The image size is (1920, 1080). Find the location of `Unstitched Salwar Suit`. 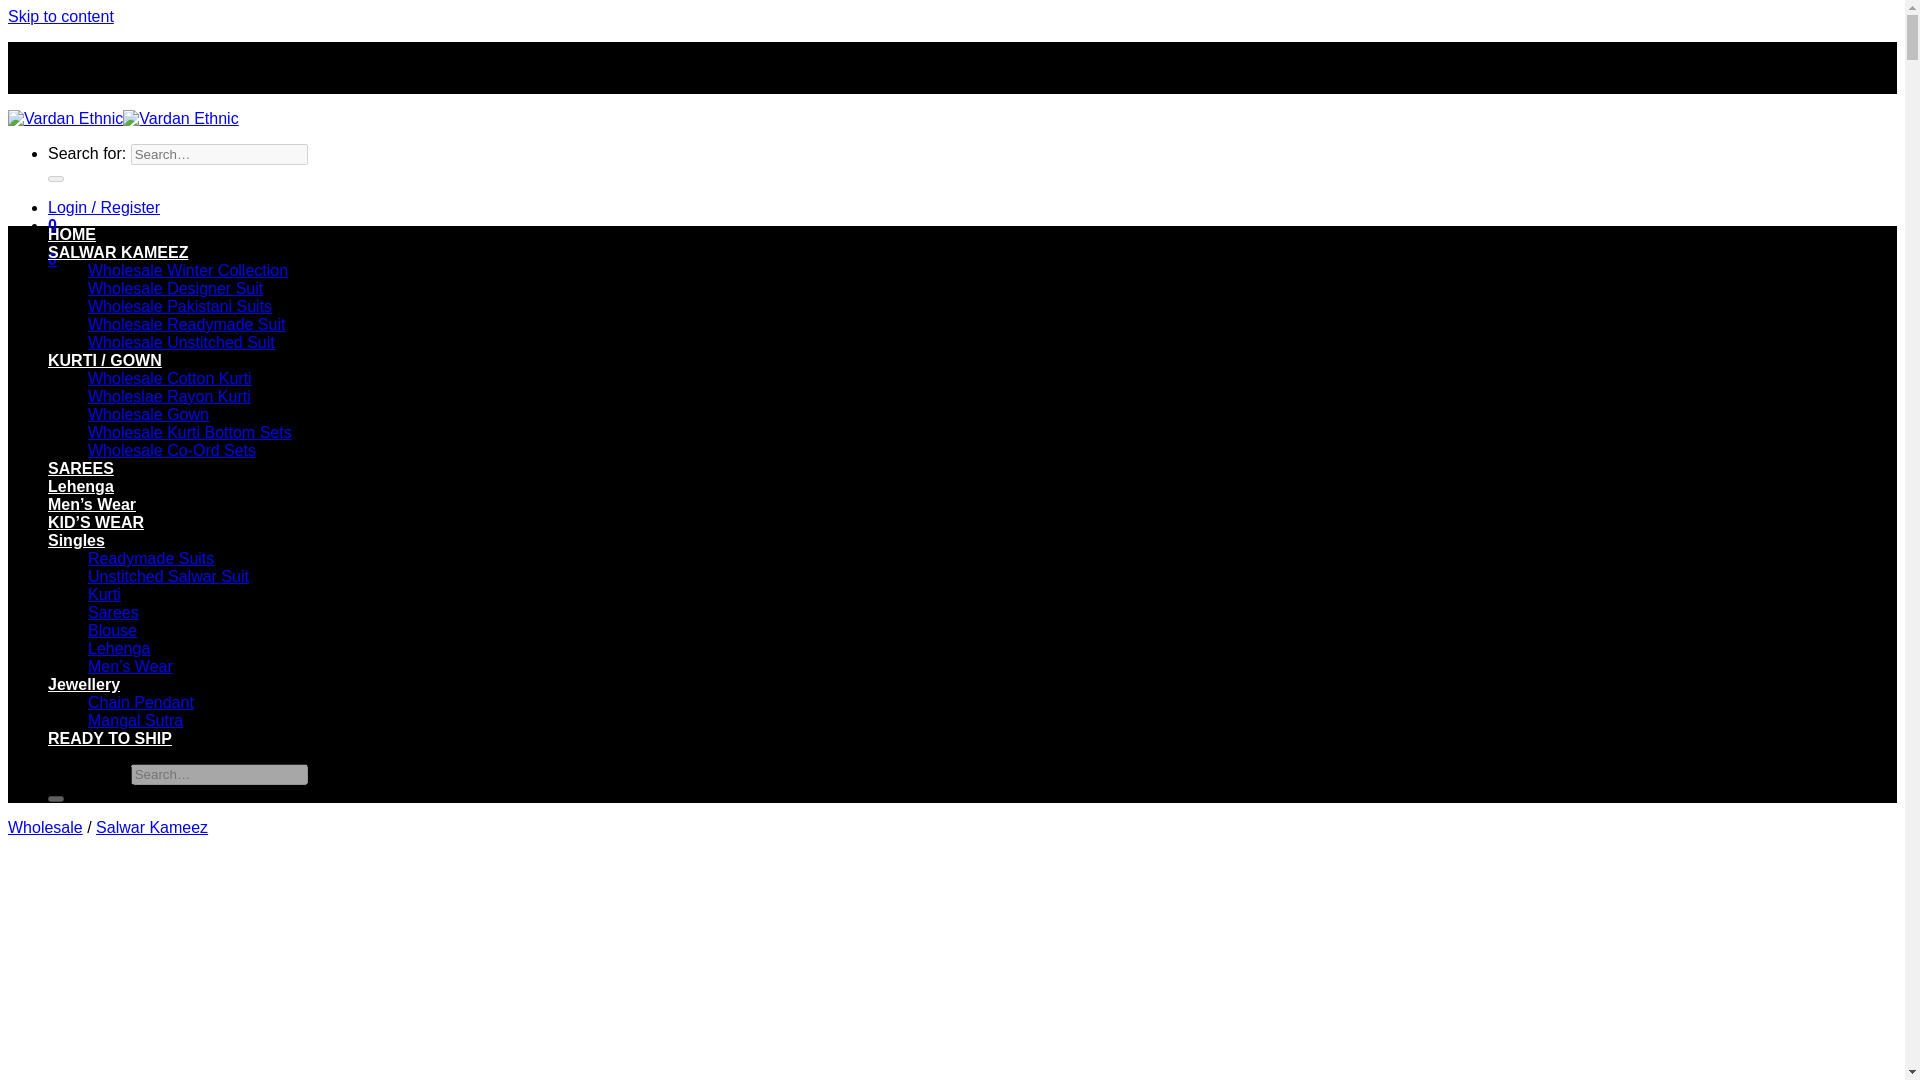

Unstitched Salwar Suit is located at coordinates (168, 576).